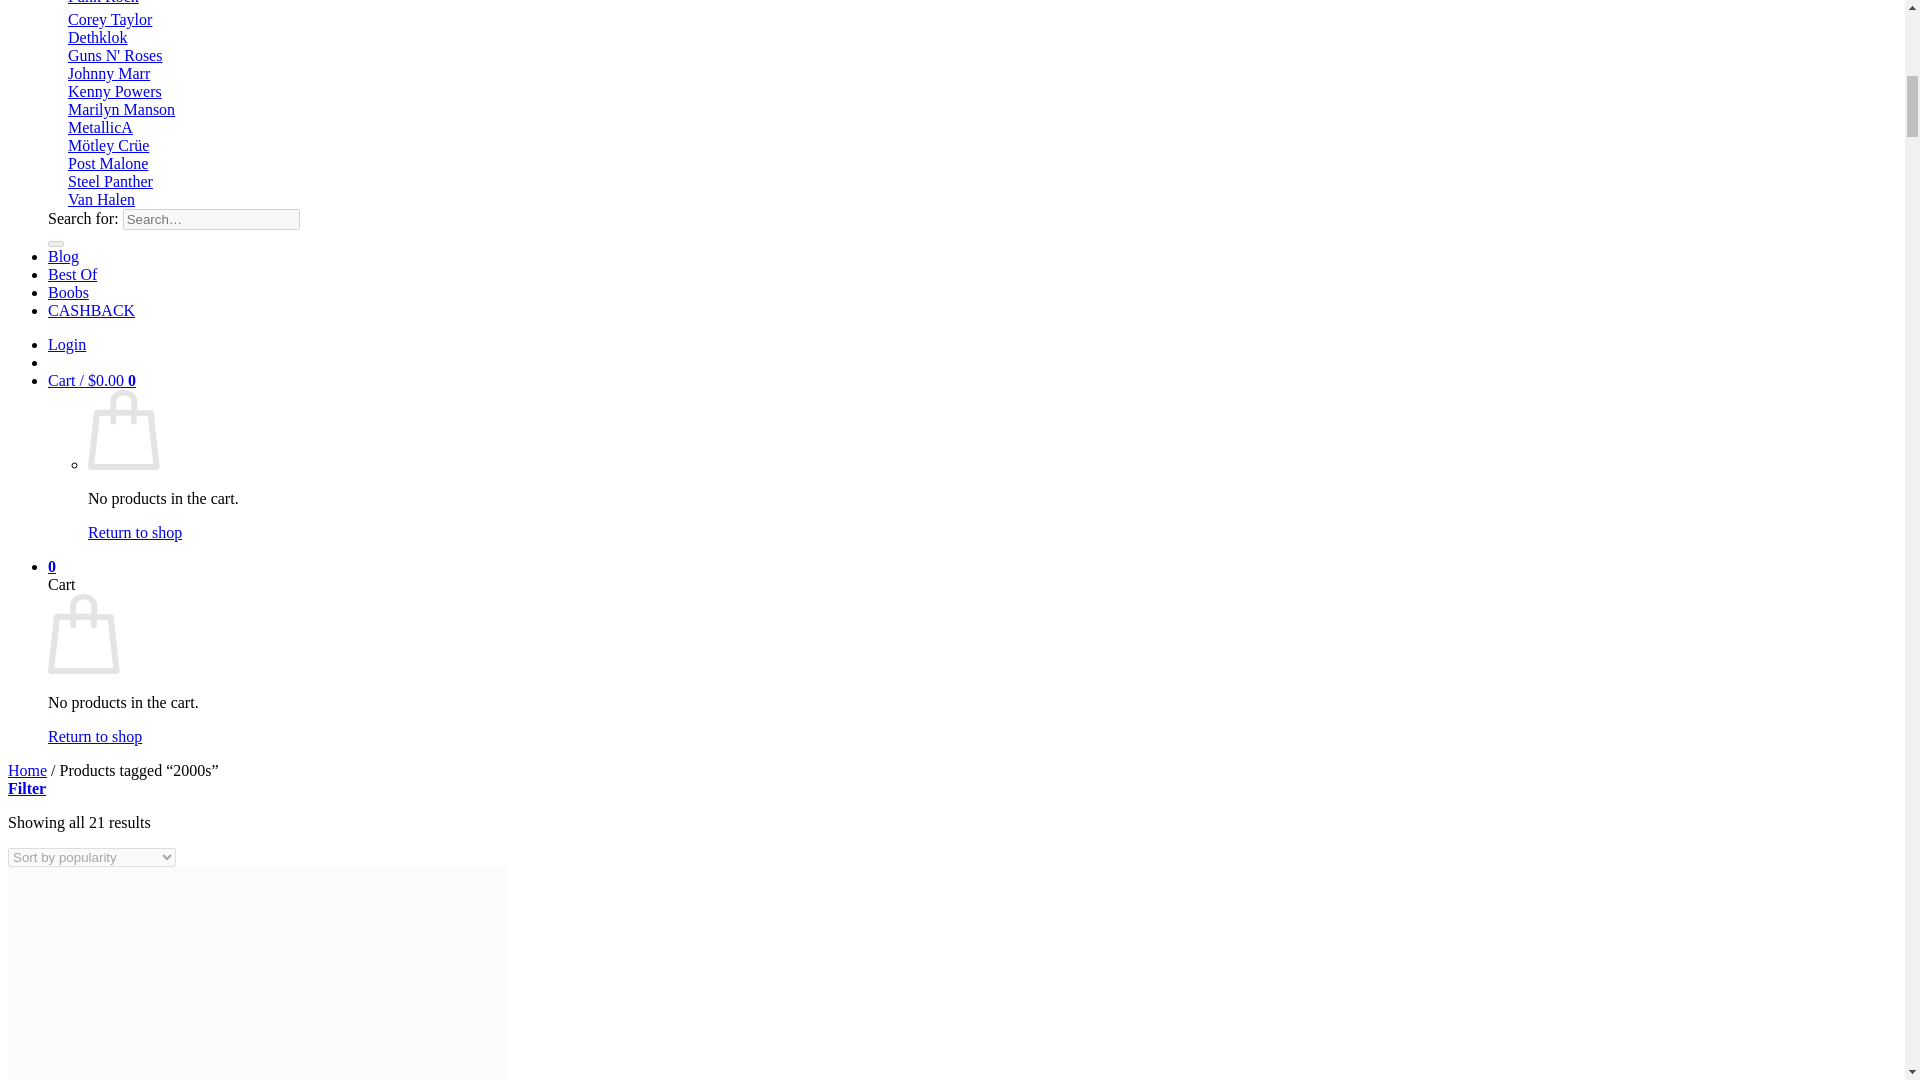  Describe the element at coordinates (120, 109) in the screenshot. I see `Marilyn Manson` at that location.